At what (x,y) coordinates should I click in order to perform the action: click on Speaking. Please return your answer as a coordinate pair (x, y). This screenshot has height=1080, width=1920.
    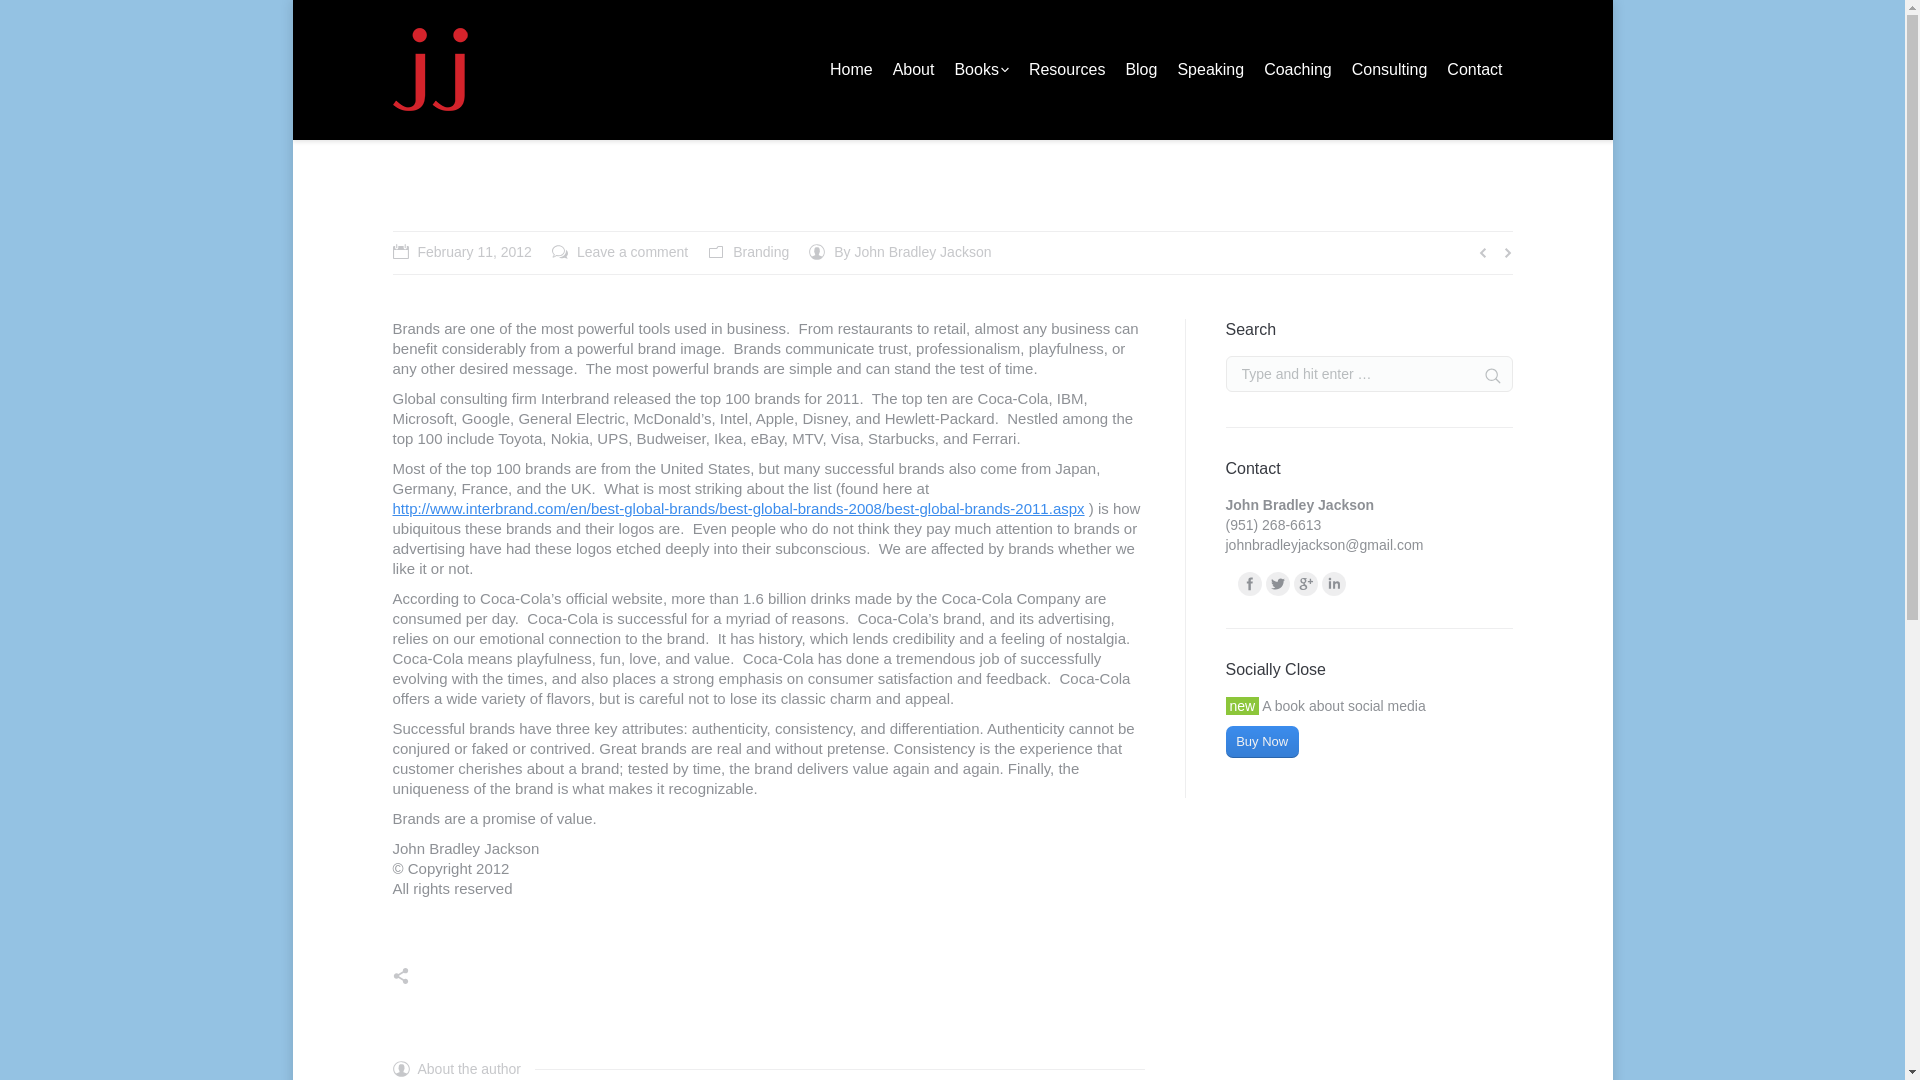
    Looking at the image, I should click on (1210, 70).